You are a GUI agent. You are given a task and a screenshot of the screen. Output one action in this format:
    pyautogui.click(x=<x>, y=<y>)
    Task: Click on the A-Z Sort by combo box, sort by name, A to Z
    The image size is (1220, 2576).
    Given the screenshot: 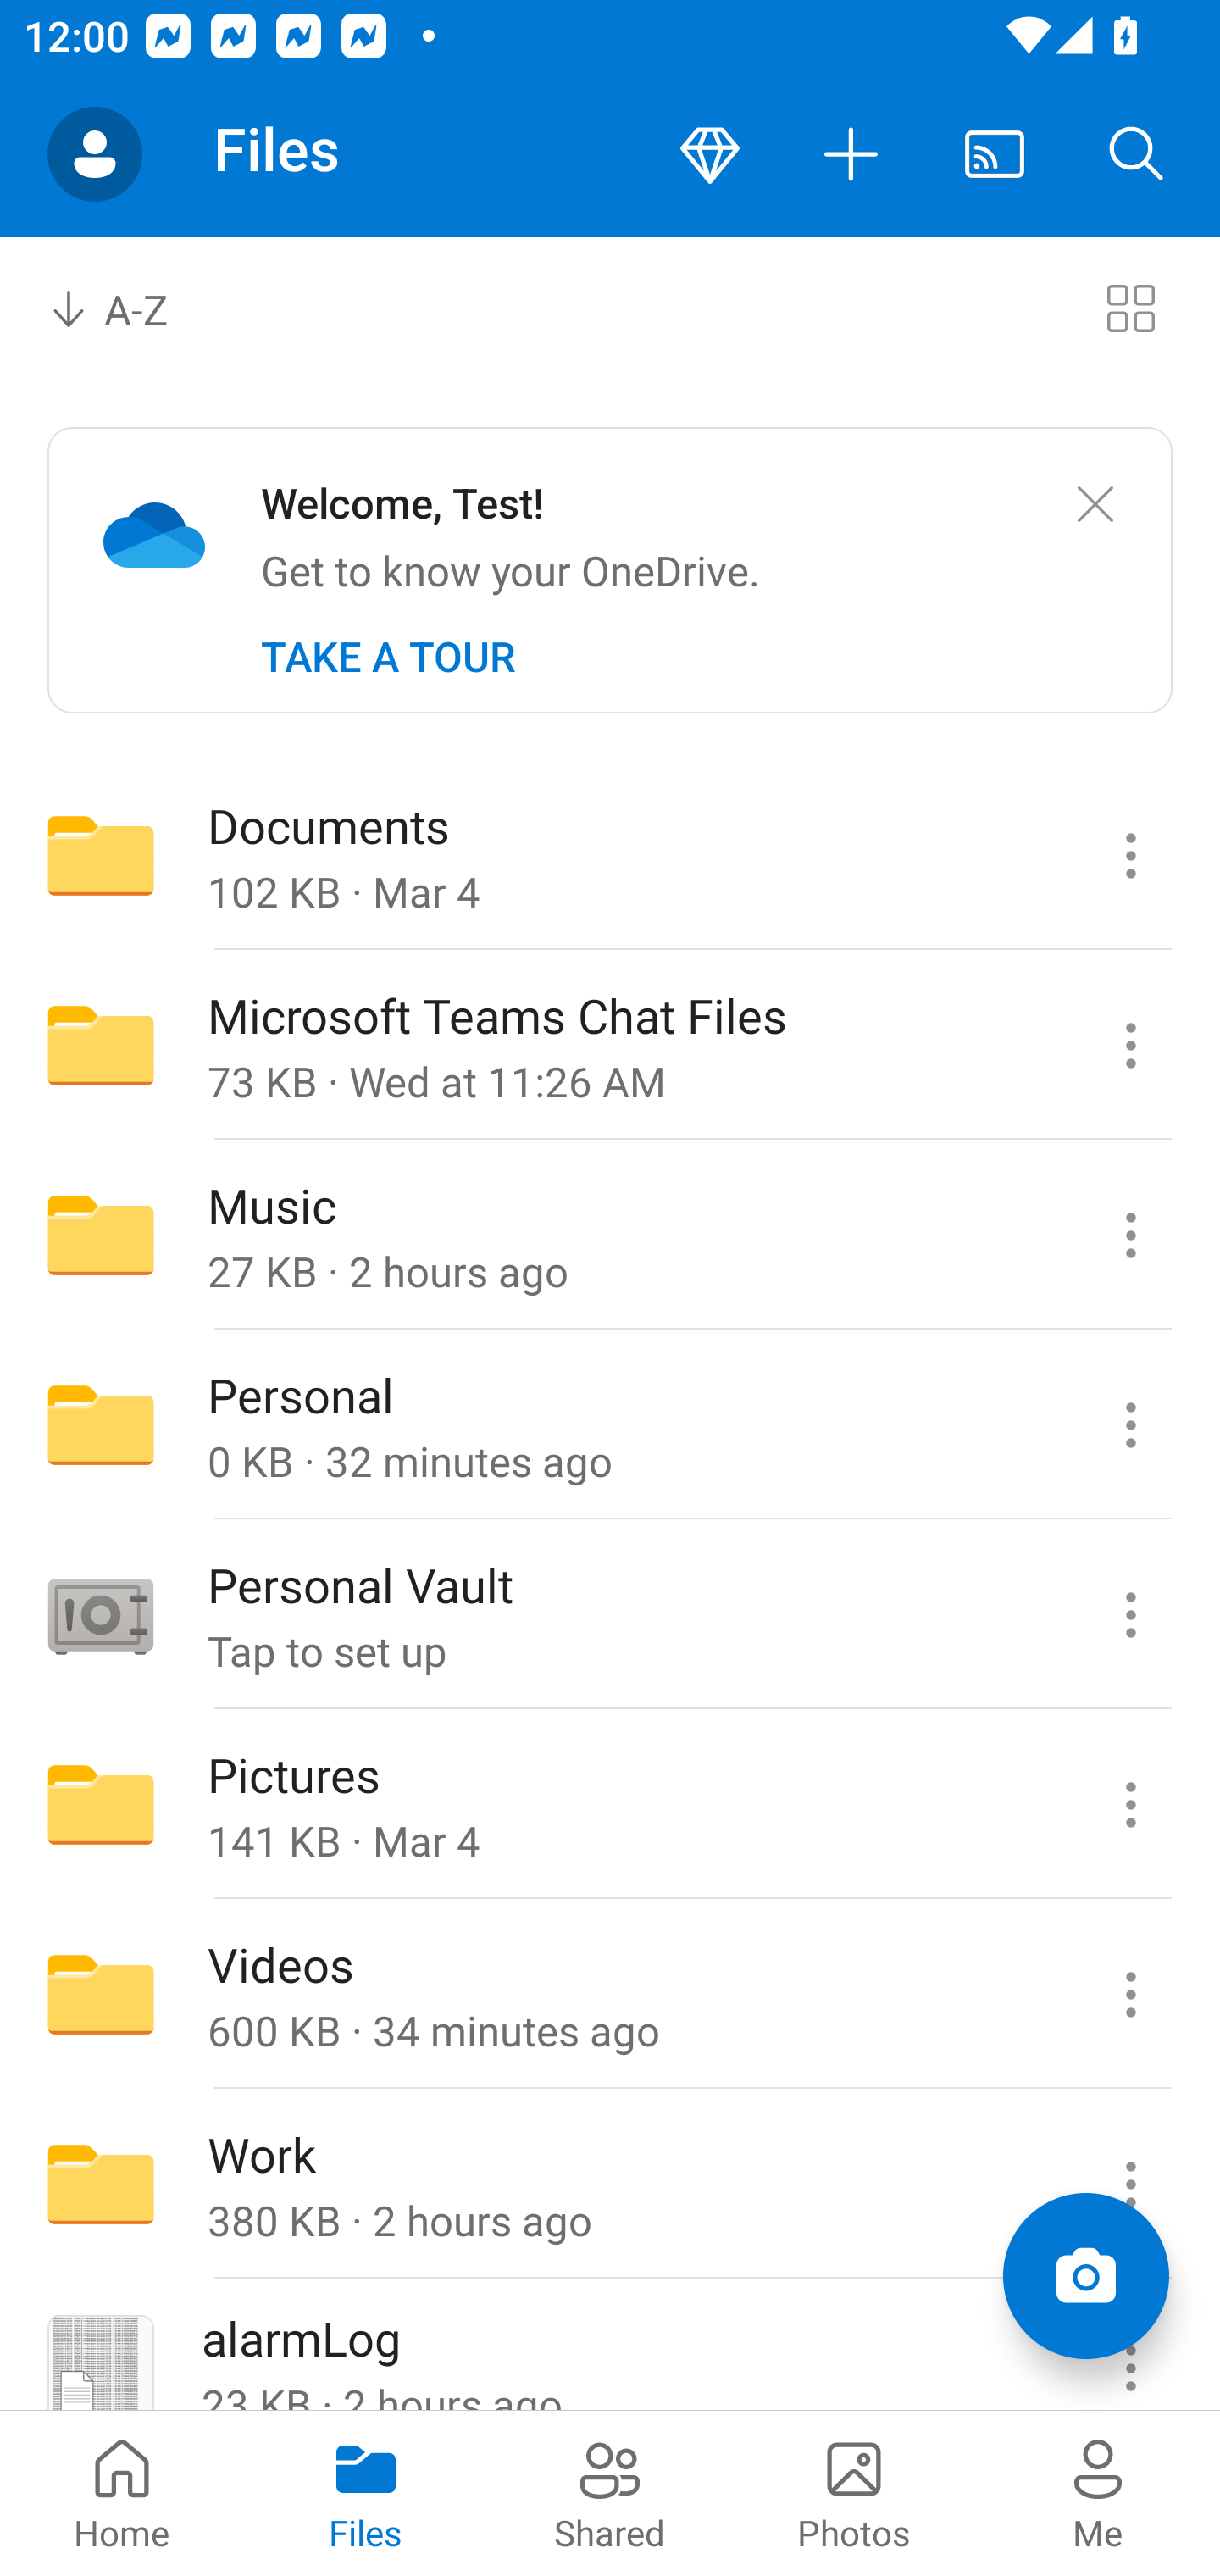 What is the action you would take?
    pyautogui.click(x=132, y=307)
    